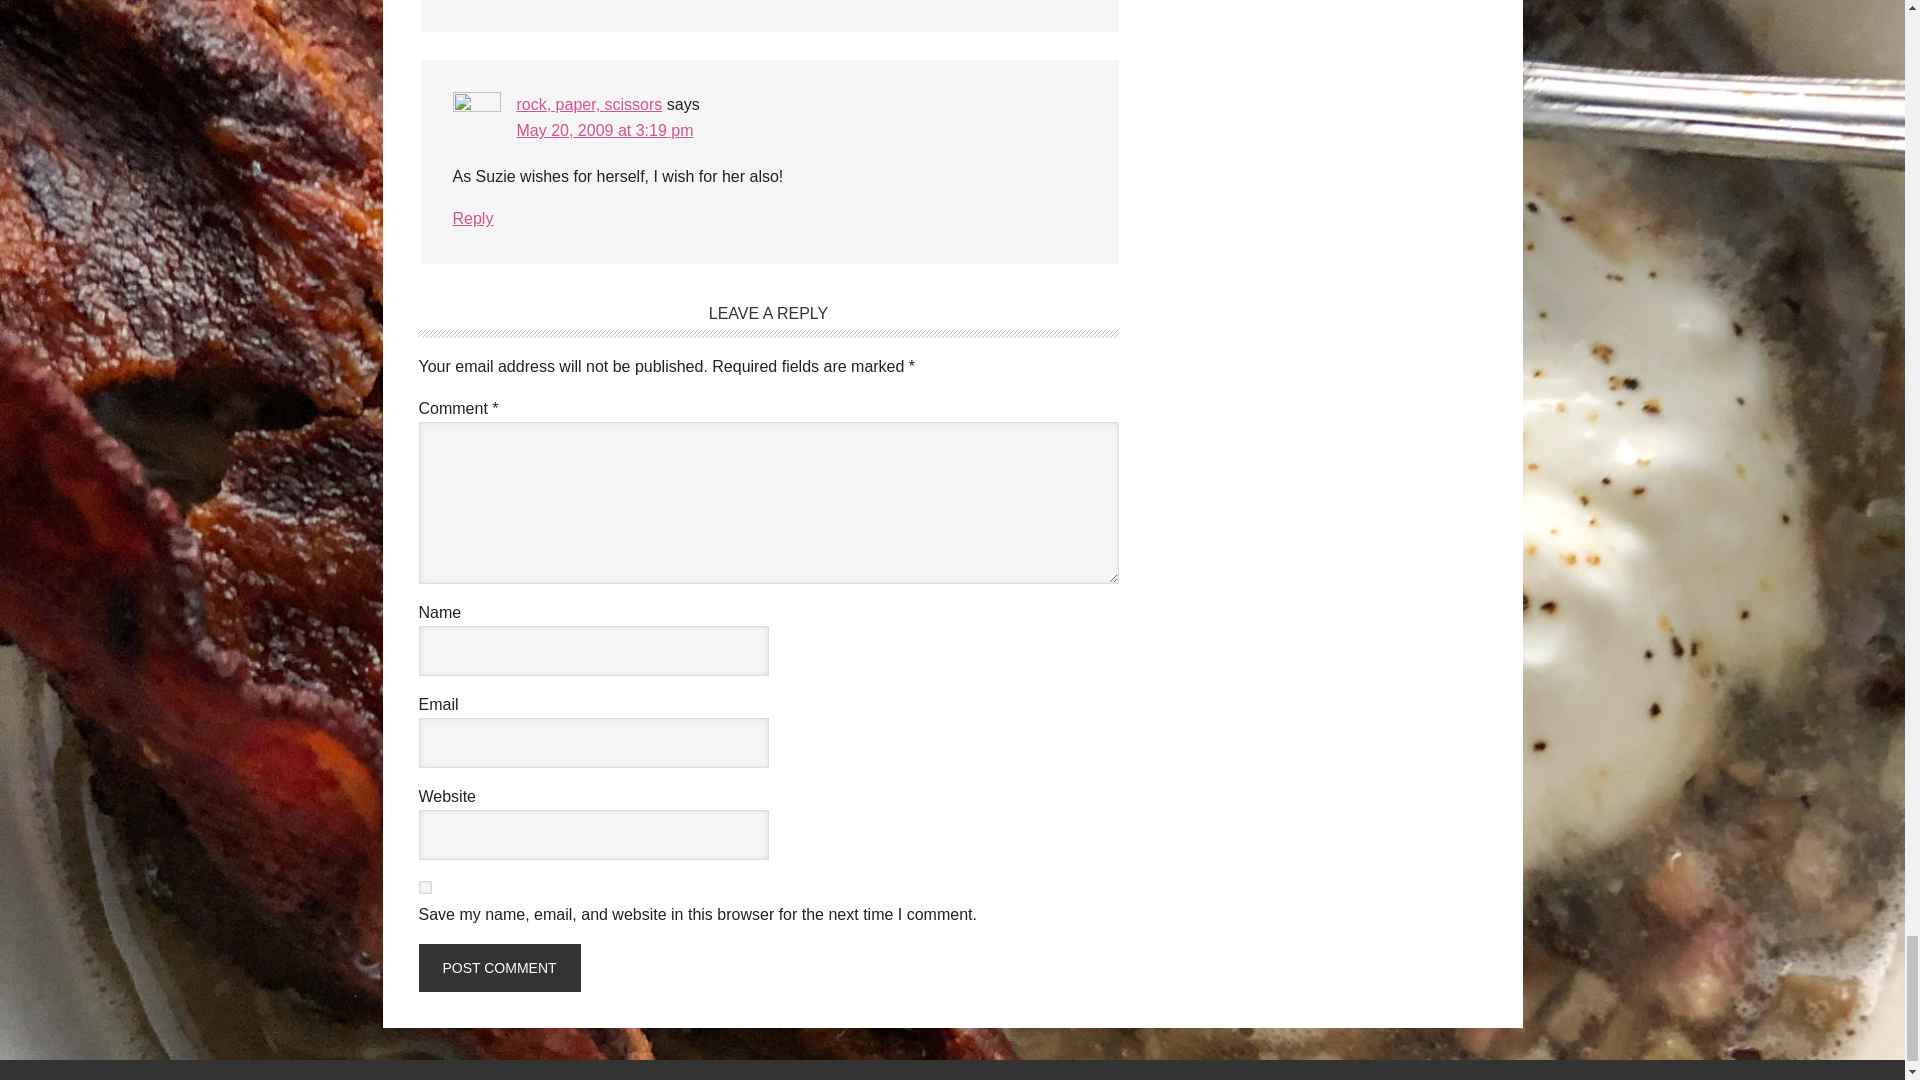 This screenshot has width=1920, height=1080. What do you see at coordinates (498, 968) in the screenshot?
I see `Post Comment` at bounding box center [498, 968].